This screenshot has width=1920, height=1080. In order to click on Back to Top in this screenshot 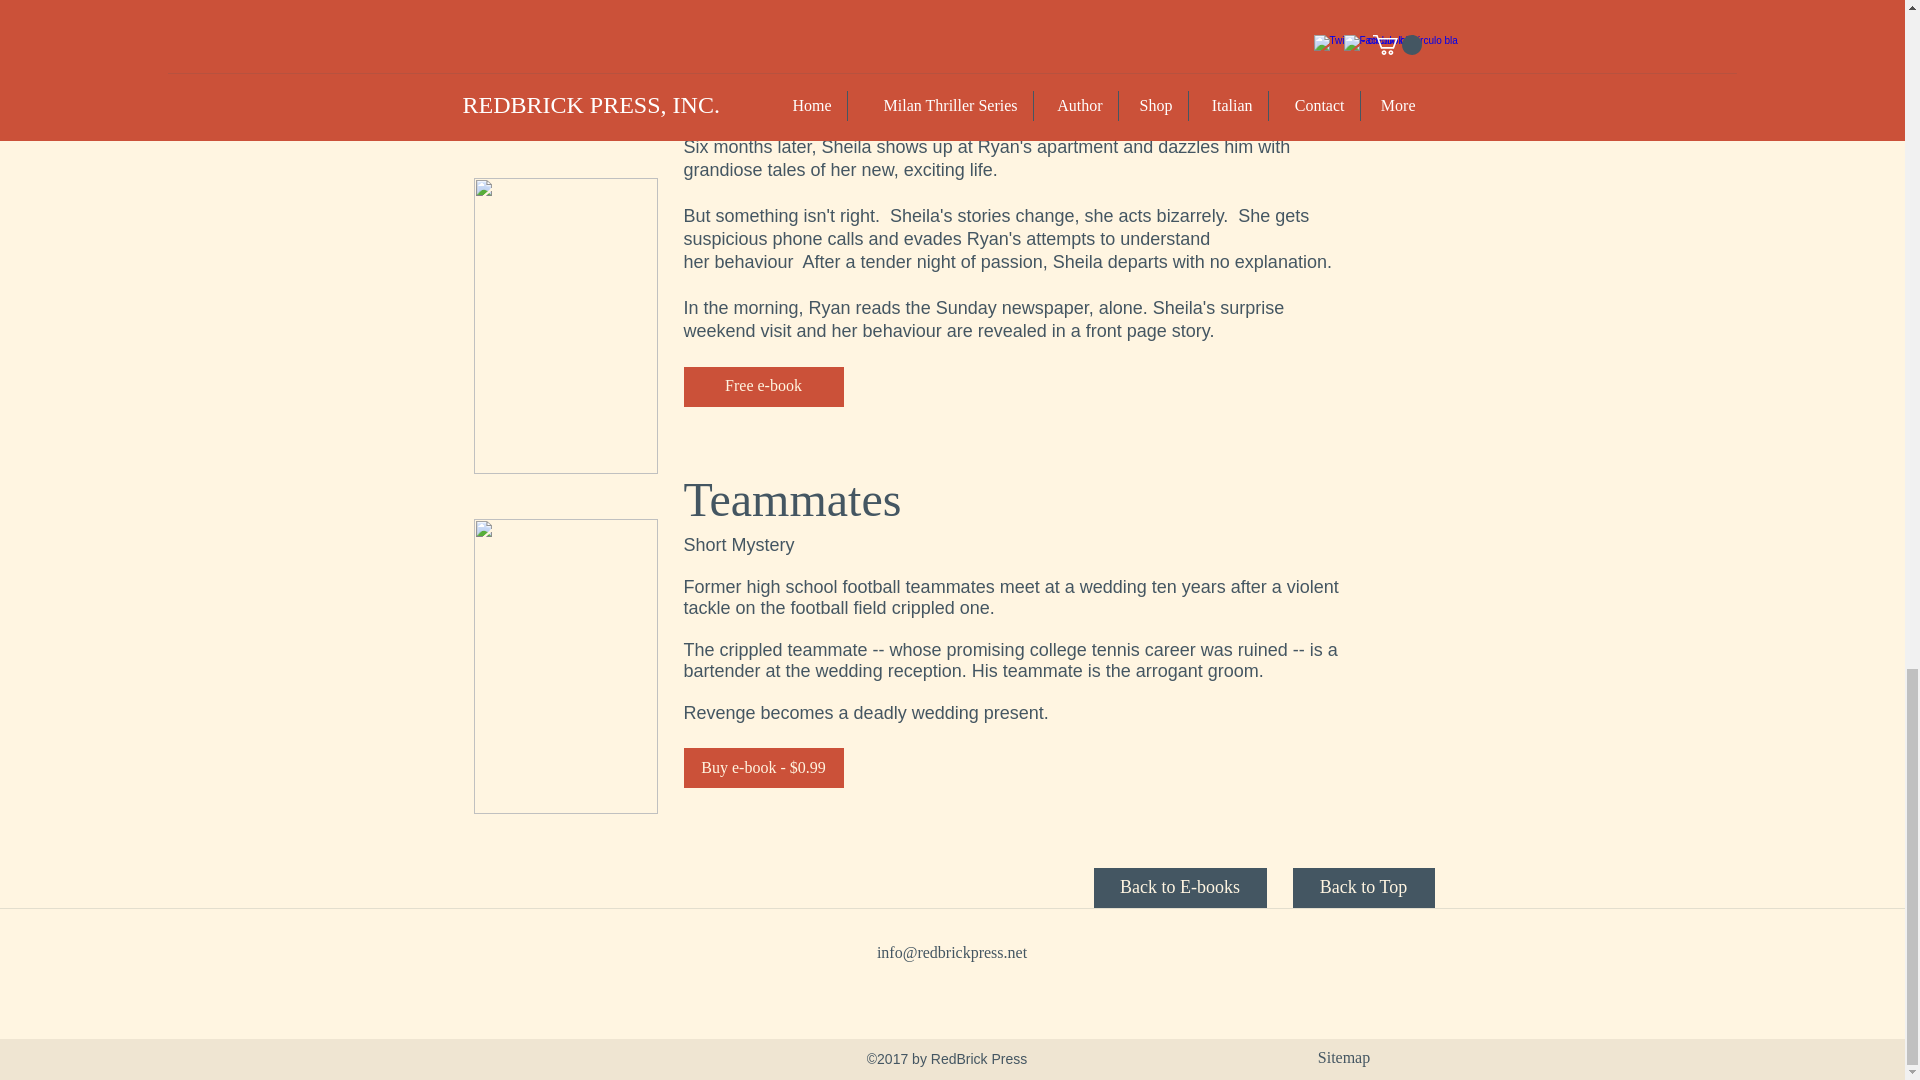, I will do `click(1363, 888)`.